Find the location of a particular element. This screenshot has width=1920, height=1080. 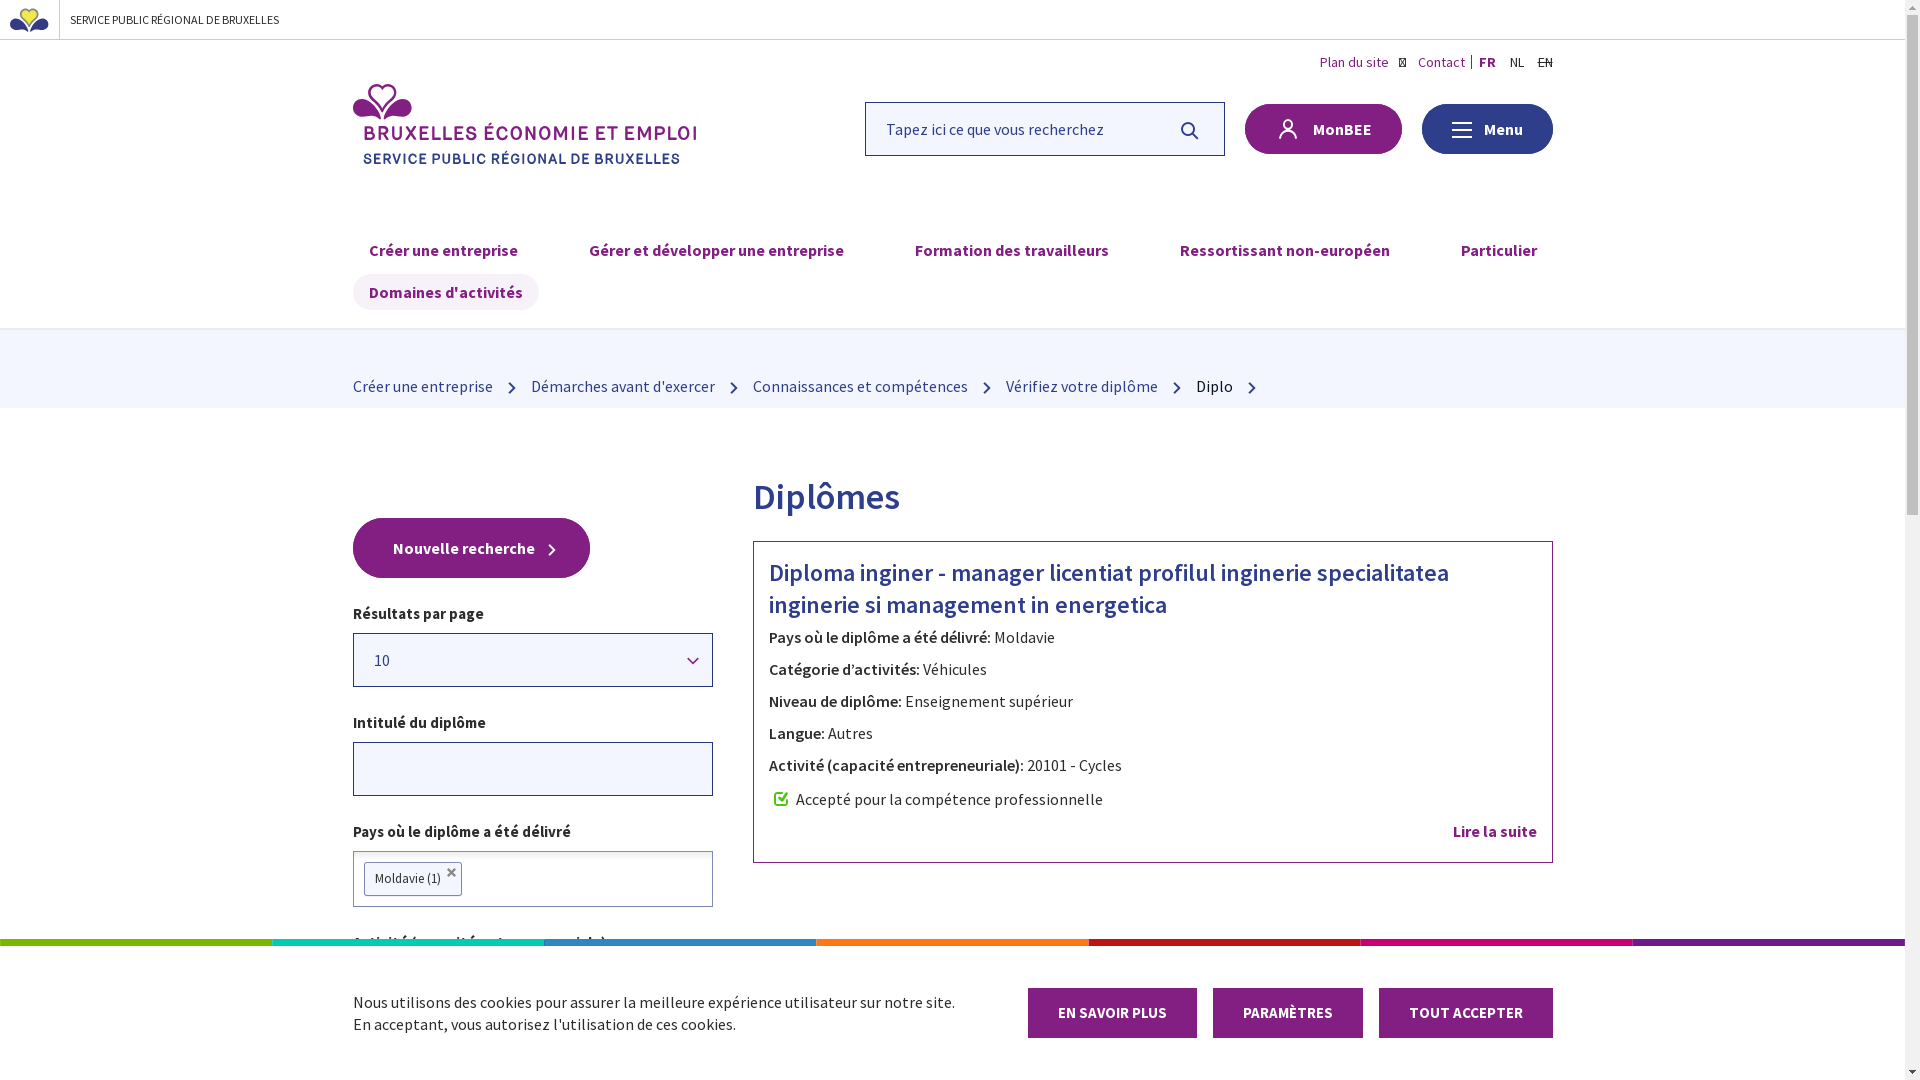

Contact is located at coordinates (1442, 62).